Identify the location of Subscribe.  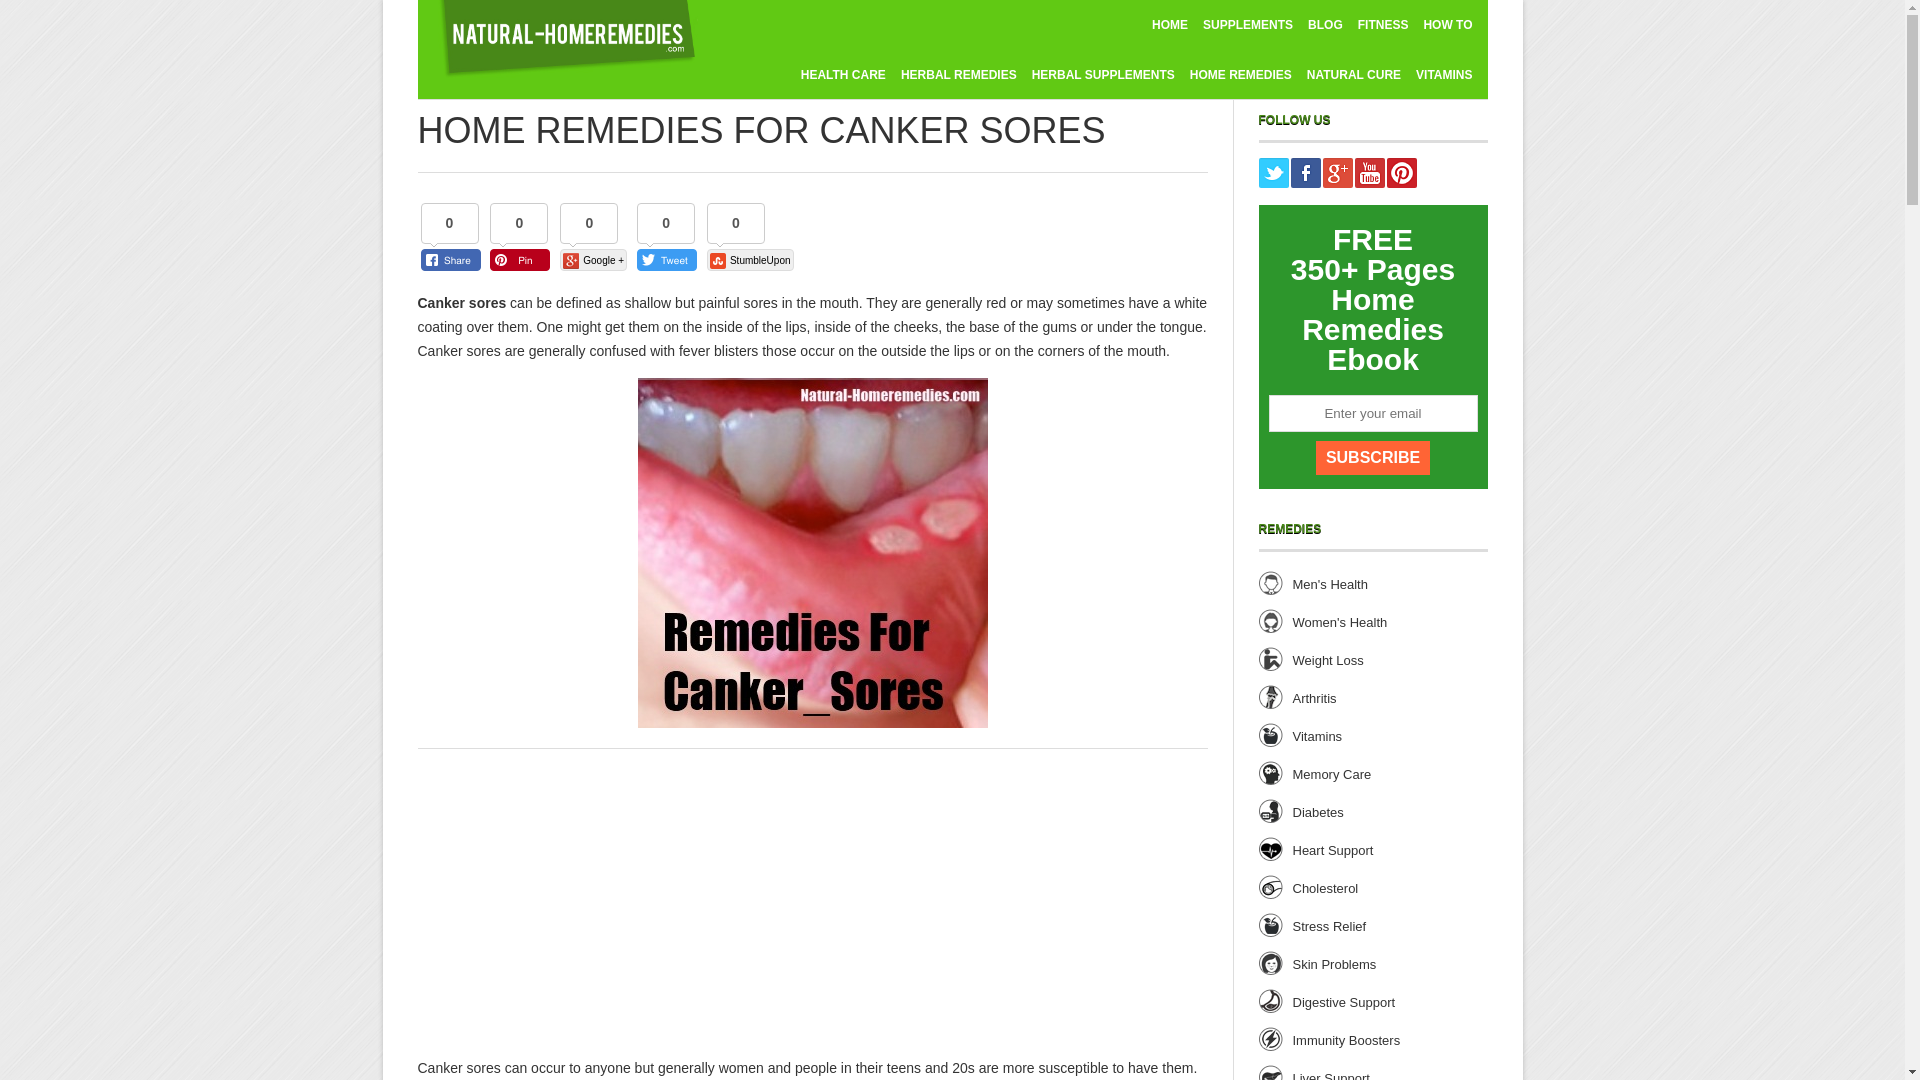
(1372, 458).